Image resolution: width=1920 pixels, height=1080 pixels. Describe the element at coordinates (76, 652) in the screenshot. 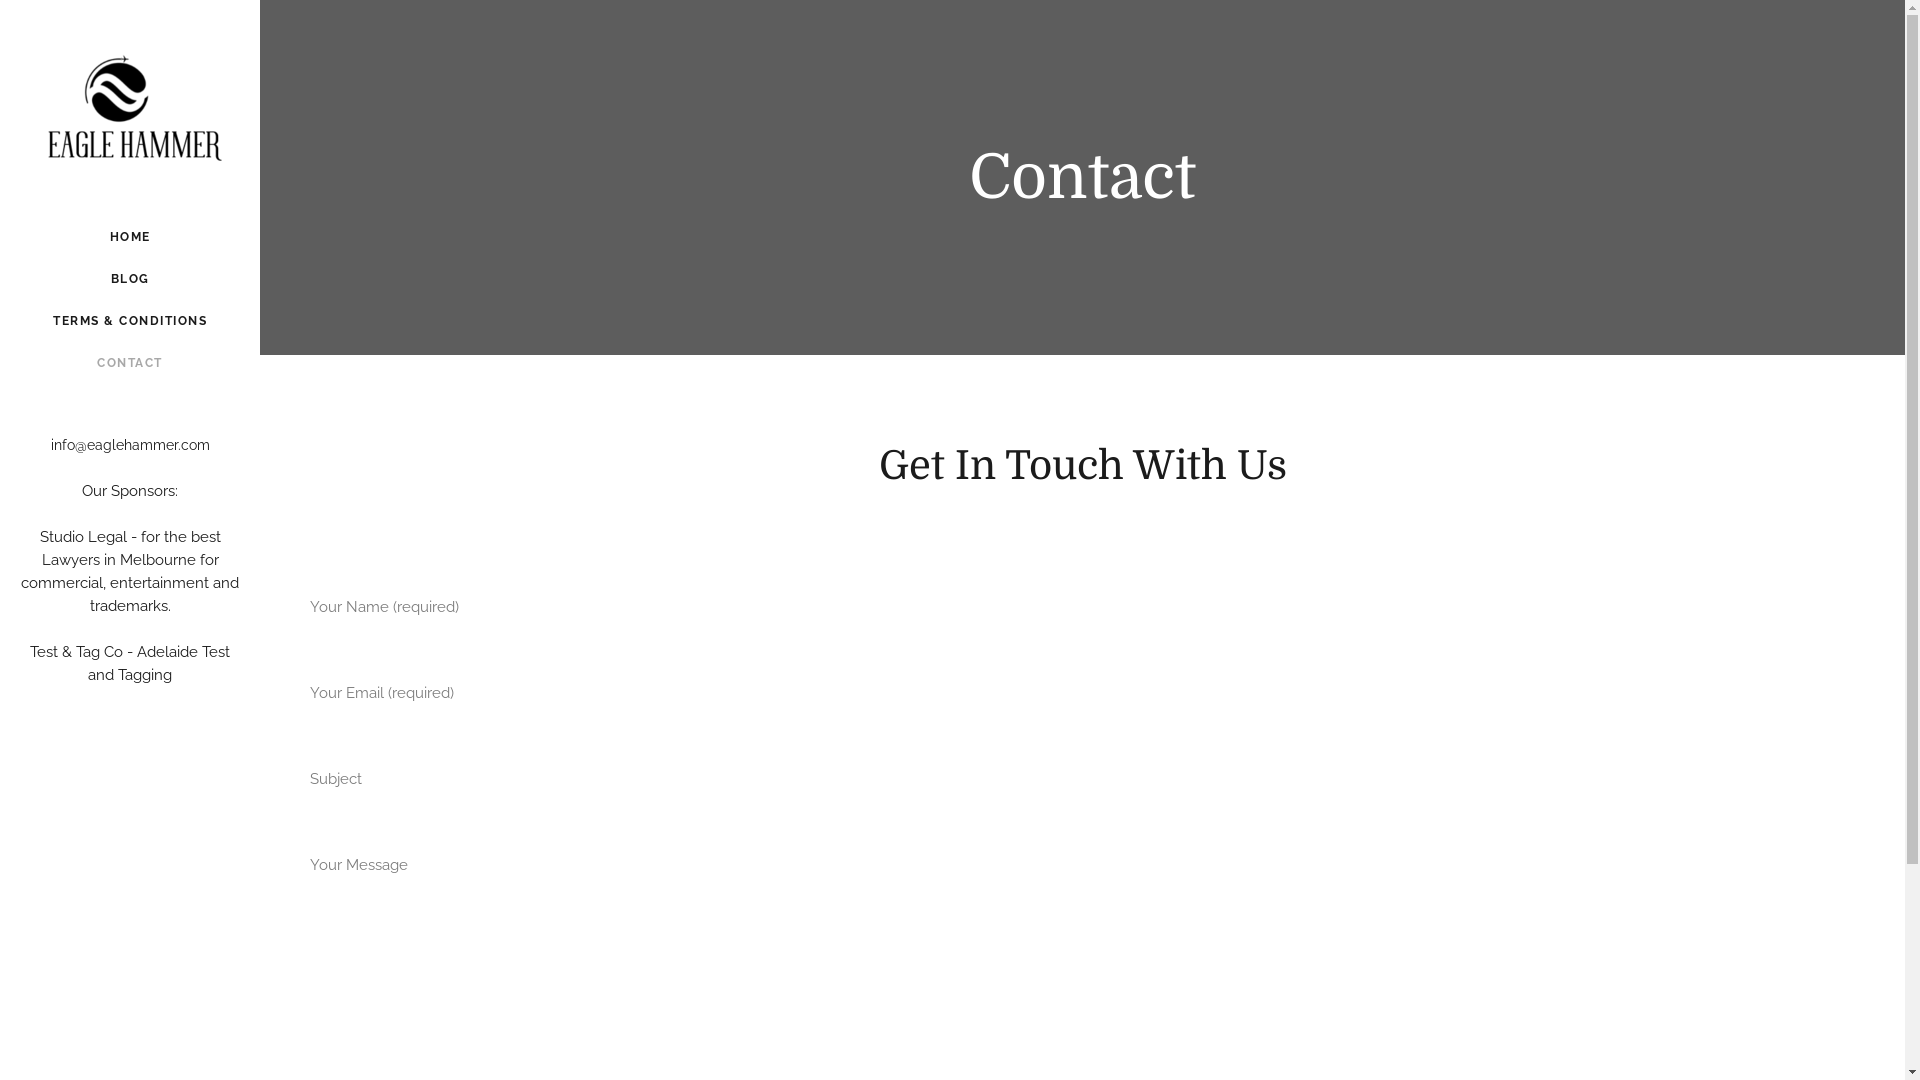

I see `Test & Tag Co` at that location.